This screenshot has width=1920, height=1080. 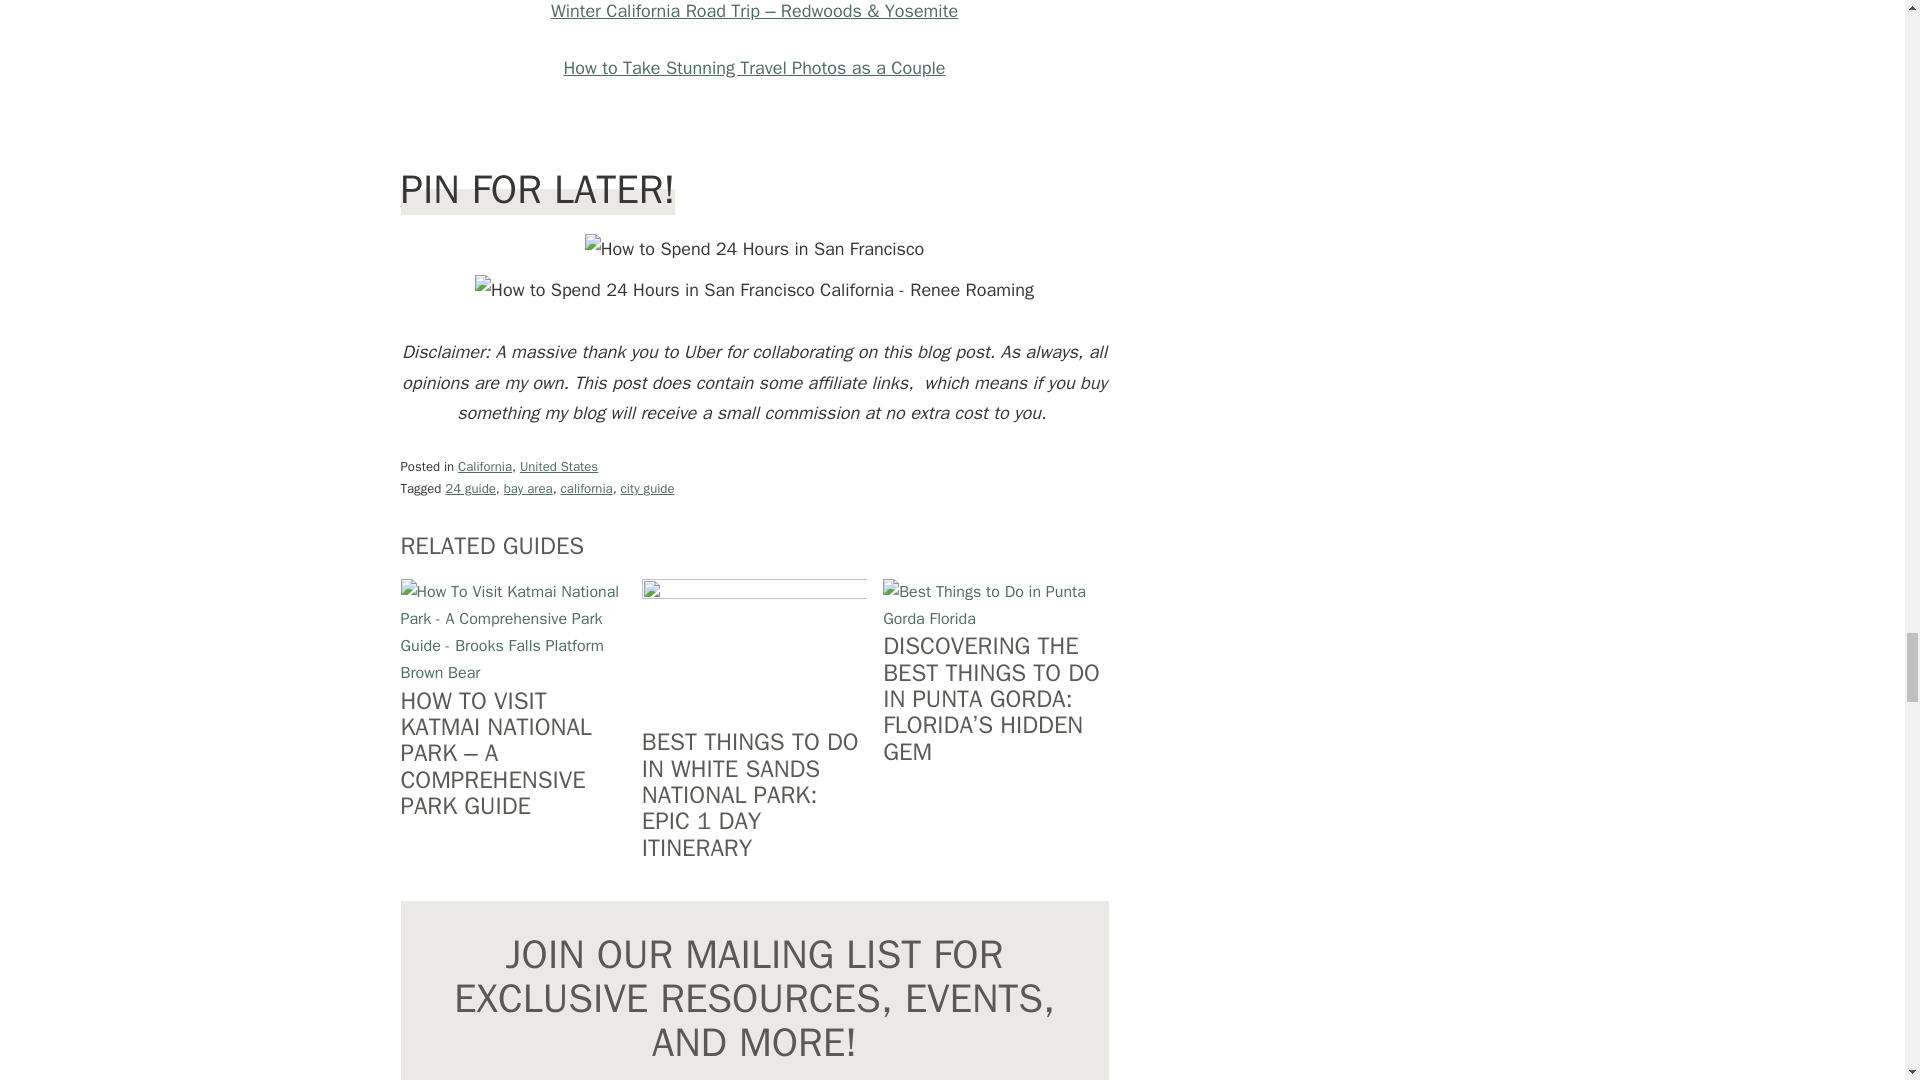 What do you see at coordinates (528, 488) in the screenshot?
I see `bay area` at bounding box center [528, 488].